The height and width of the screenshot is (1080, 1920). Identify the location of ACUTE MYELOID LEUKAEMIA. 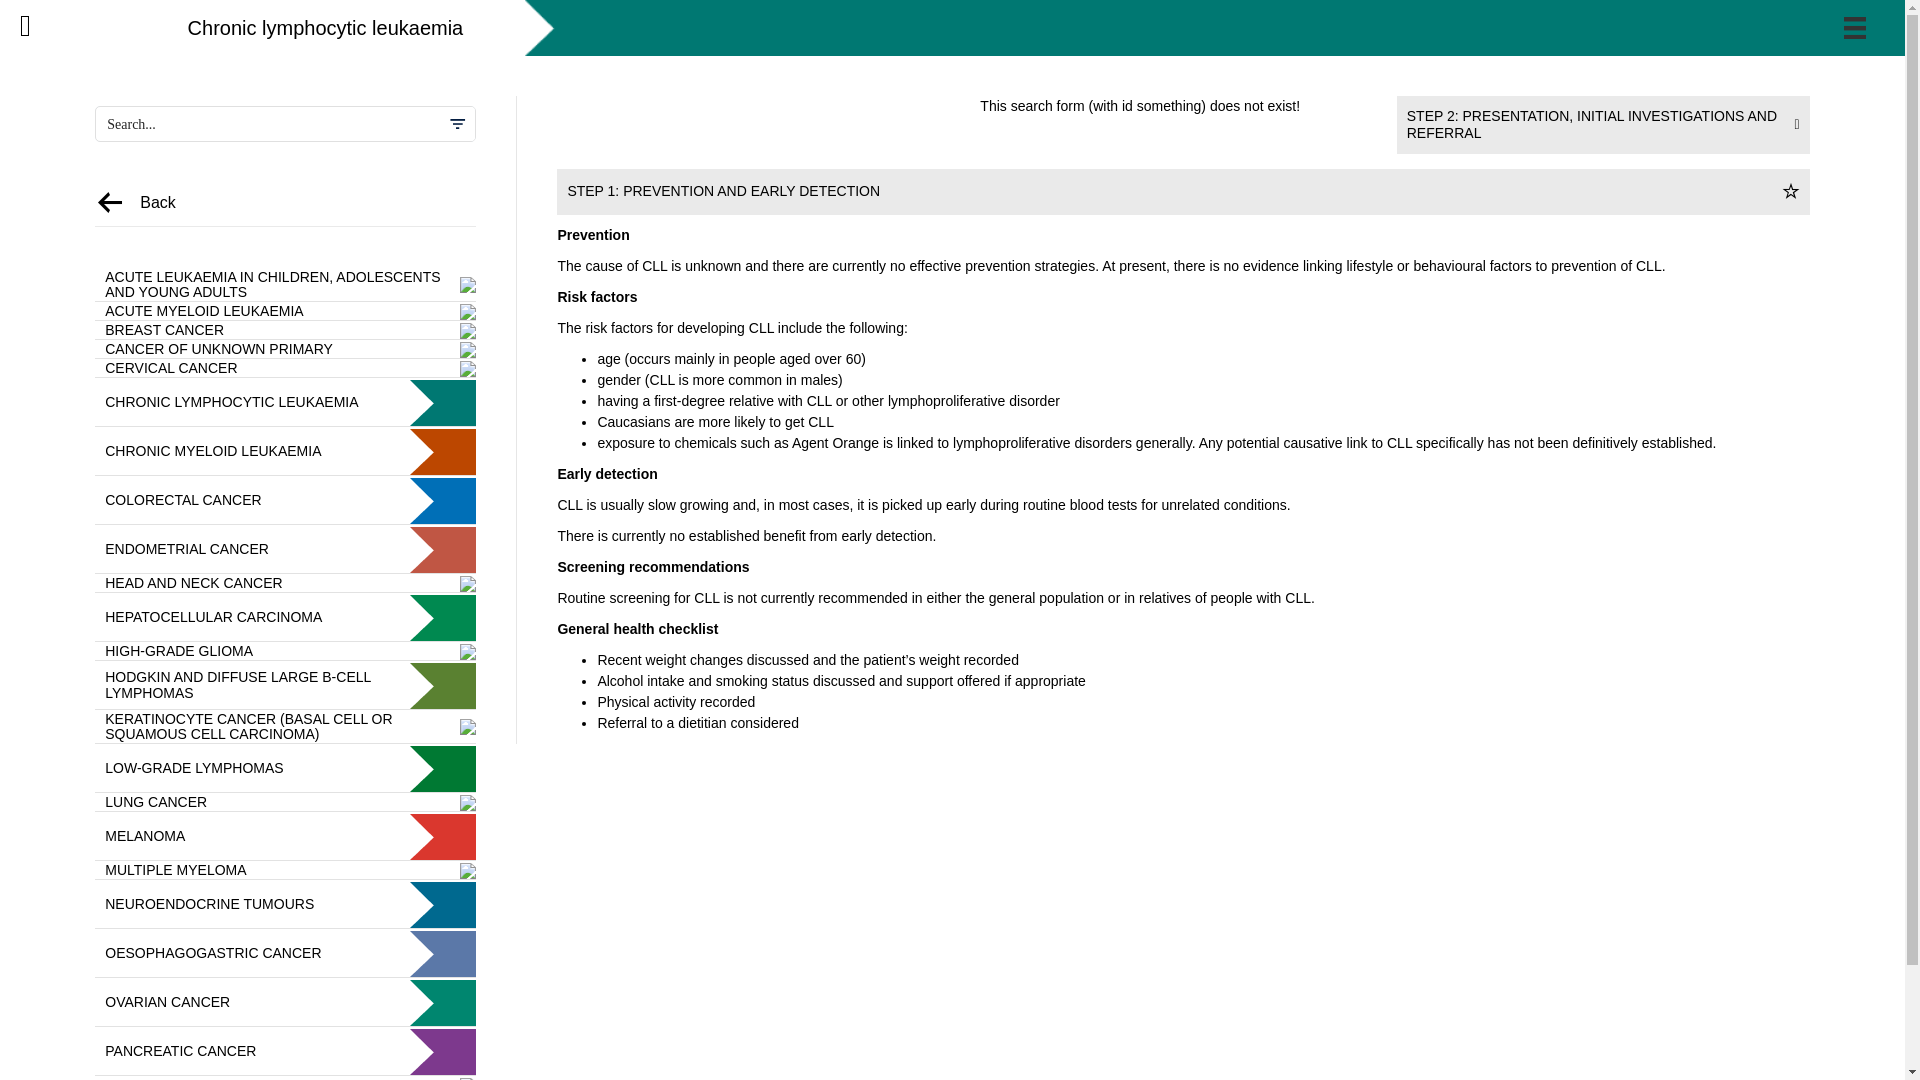
(285, 311).